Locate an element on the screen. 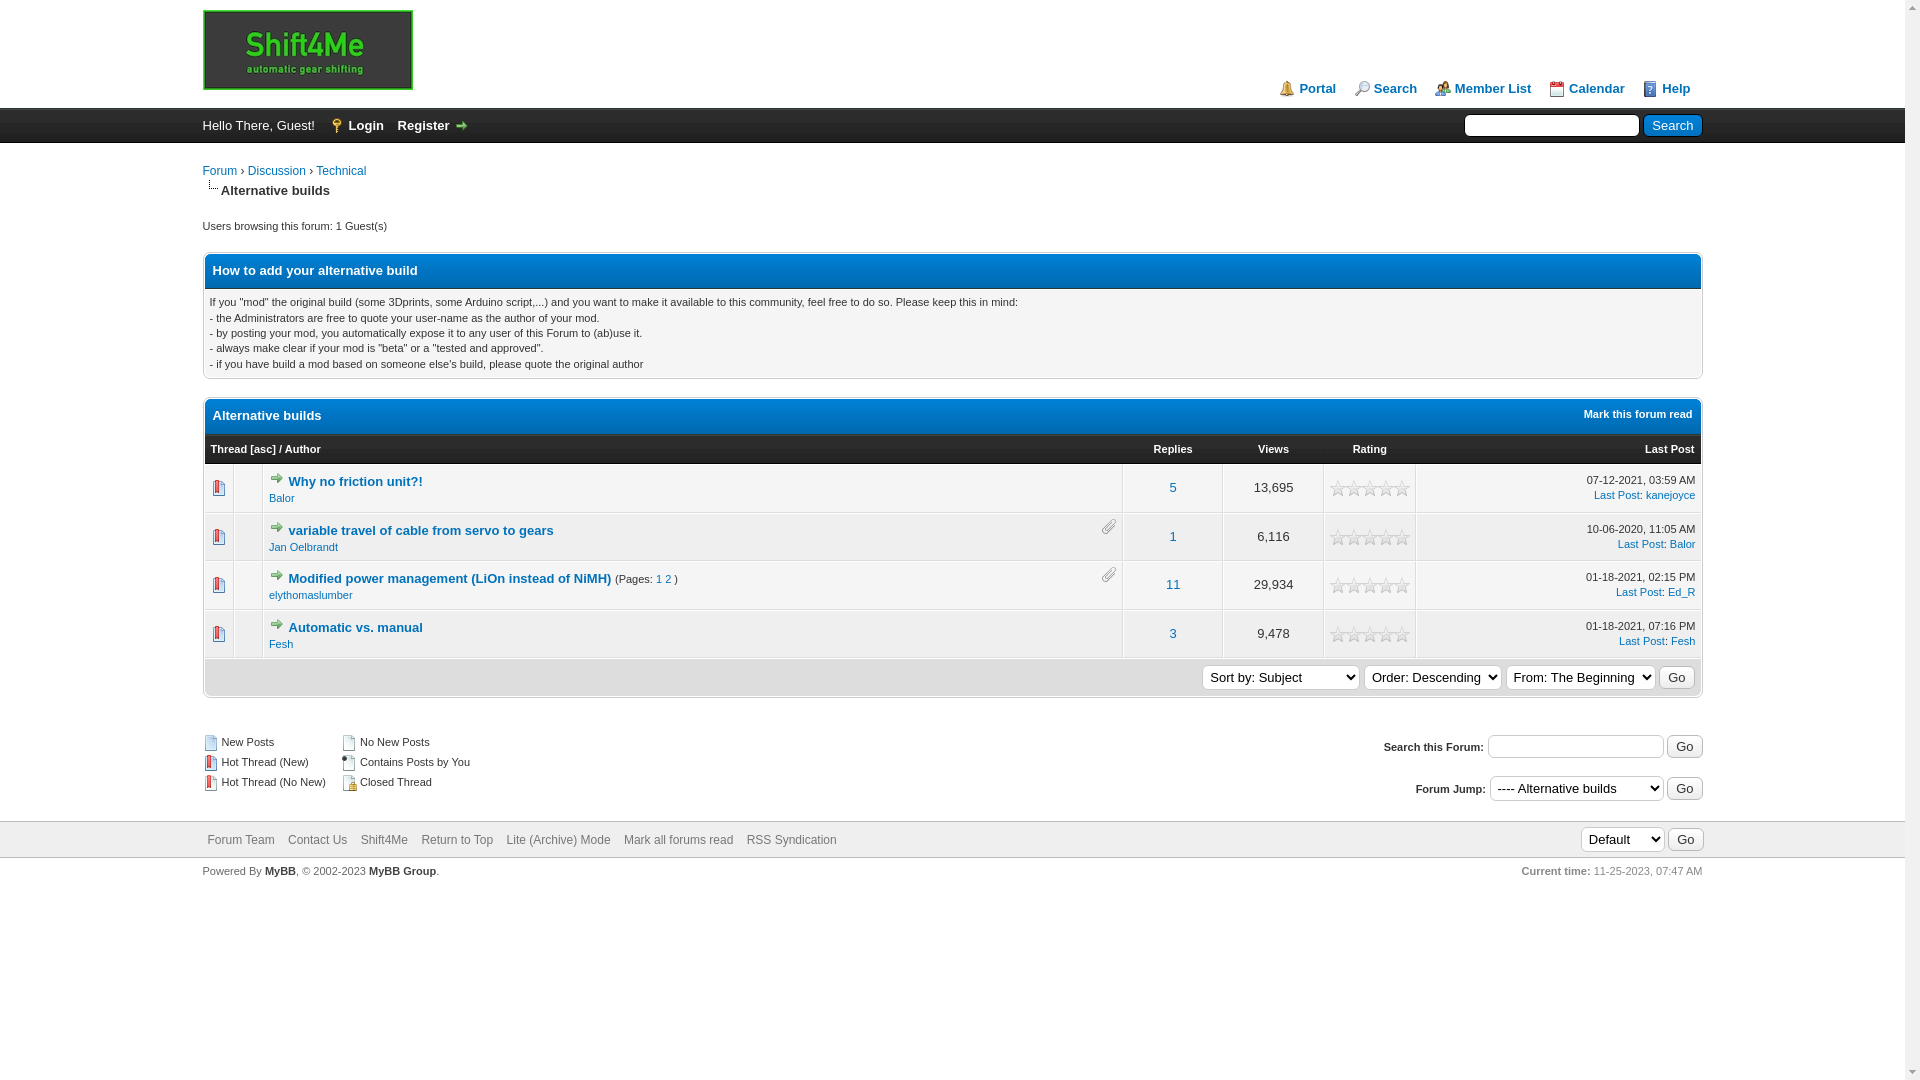 This screenshot has width=1920, height=1080. New posts. Hot thread. is located at coordinates (219, 488).